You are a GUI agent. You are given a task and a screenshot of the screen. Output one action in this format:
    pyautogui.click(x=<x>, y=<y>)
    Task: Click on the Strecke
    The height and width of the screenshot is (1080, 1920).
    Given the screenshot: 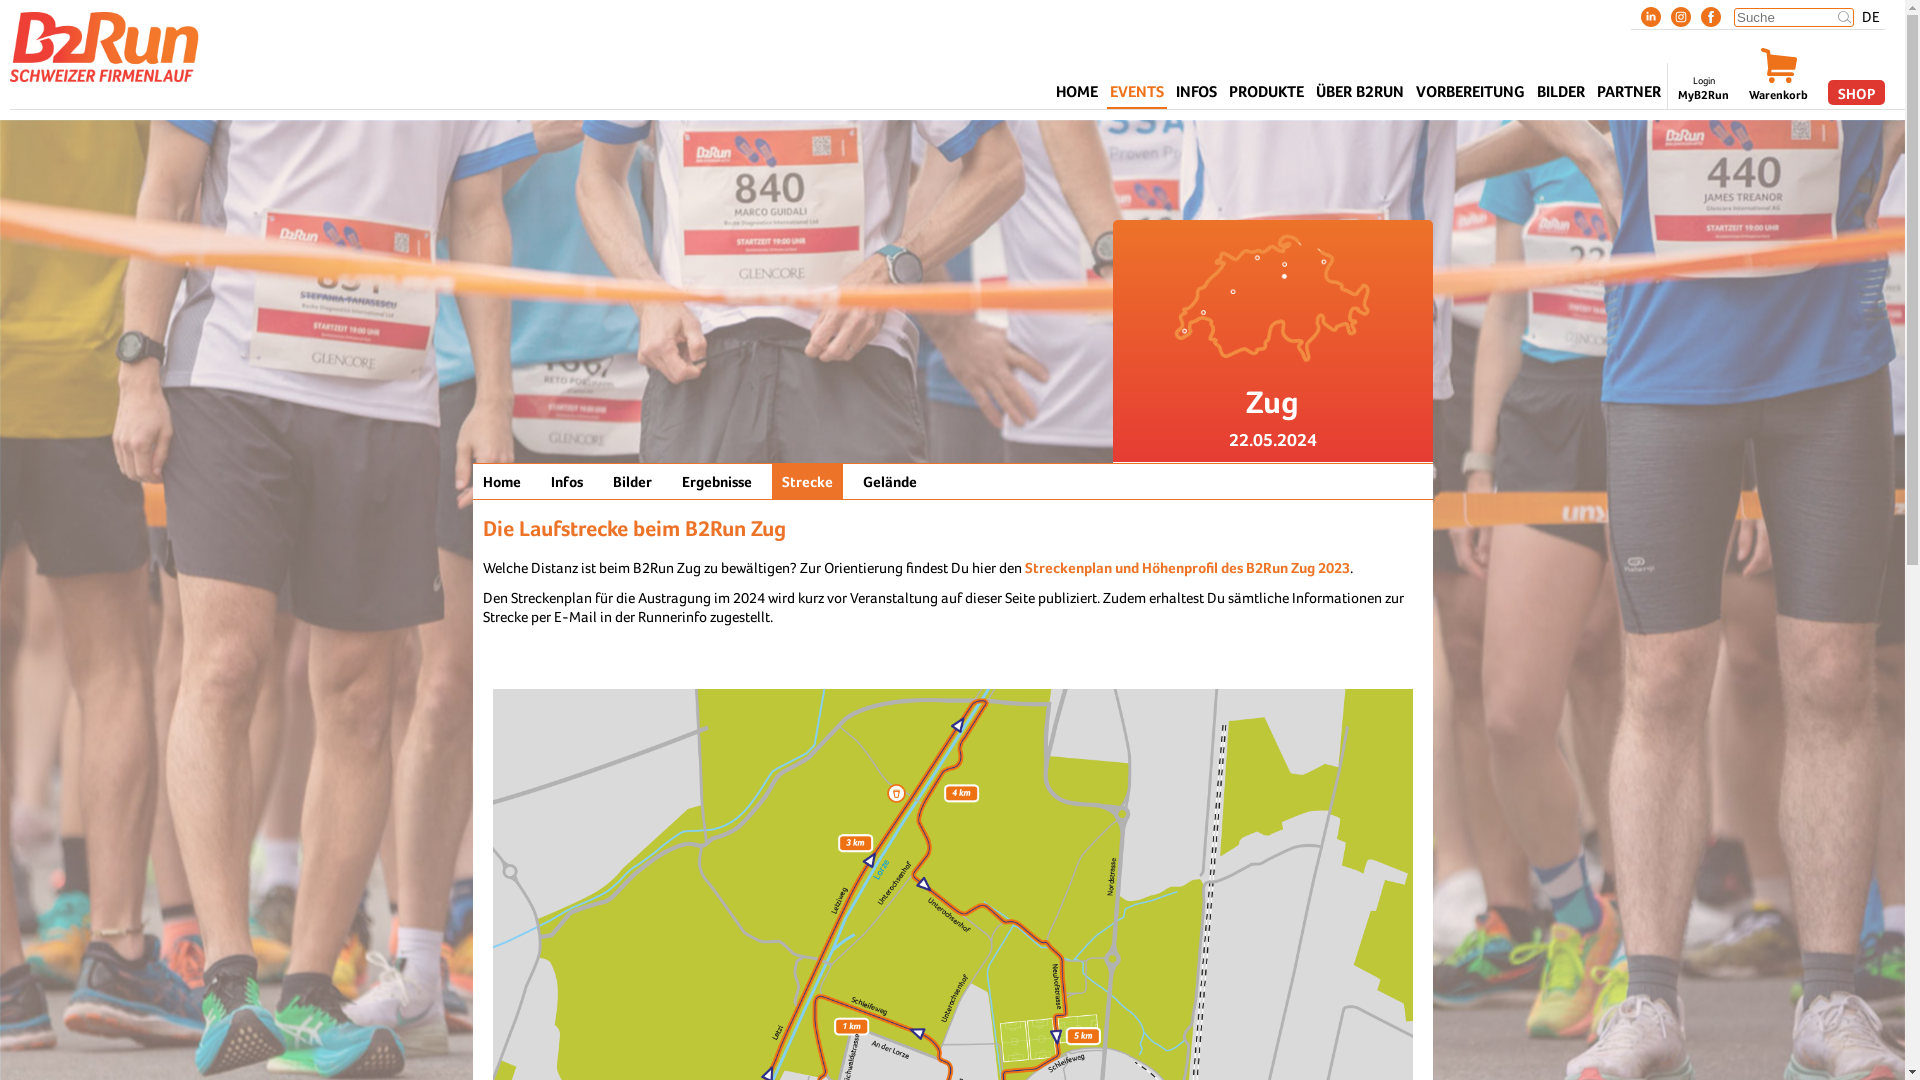 What is the action you would take?
    pyautogui.click(x=808, y=482)
    